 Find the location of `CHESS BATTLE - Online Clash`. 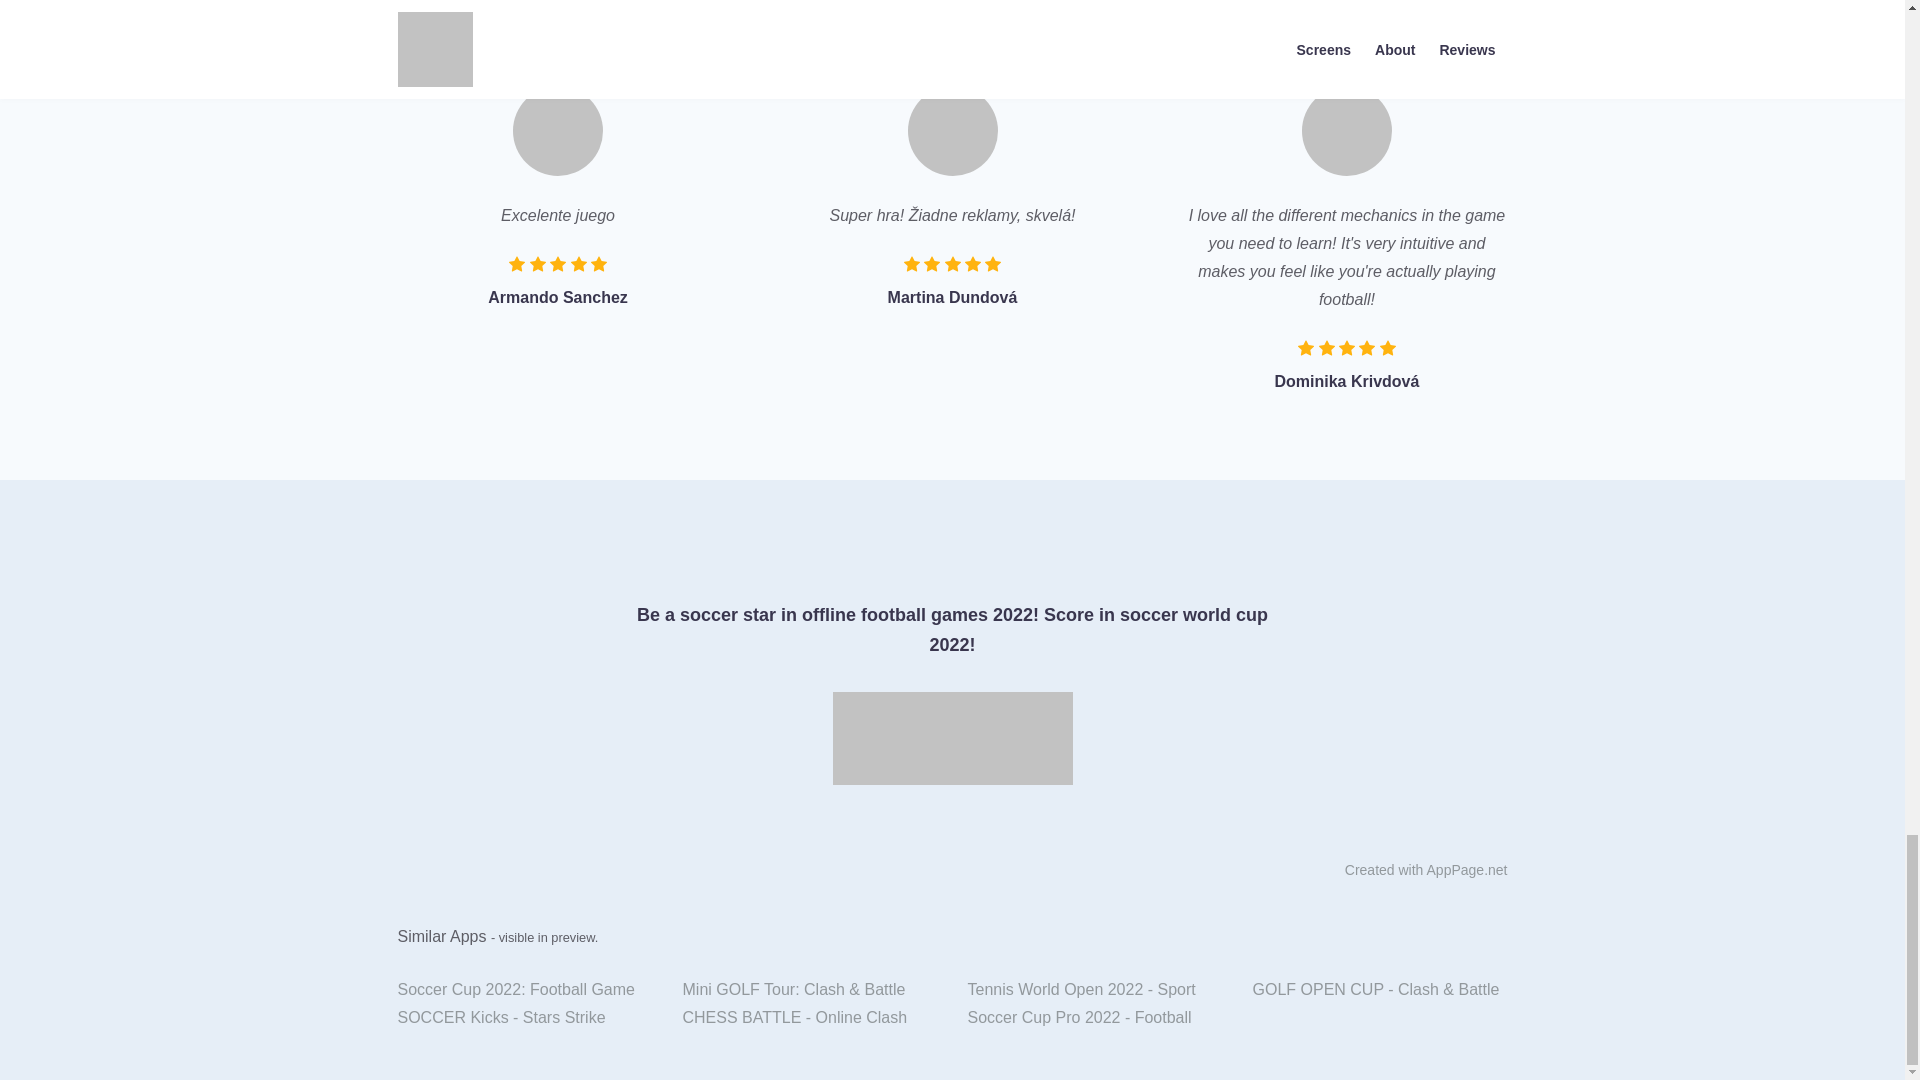

CHESS BATTLE - Online Clash is located at coordinates (810, 1018).